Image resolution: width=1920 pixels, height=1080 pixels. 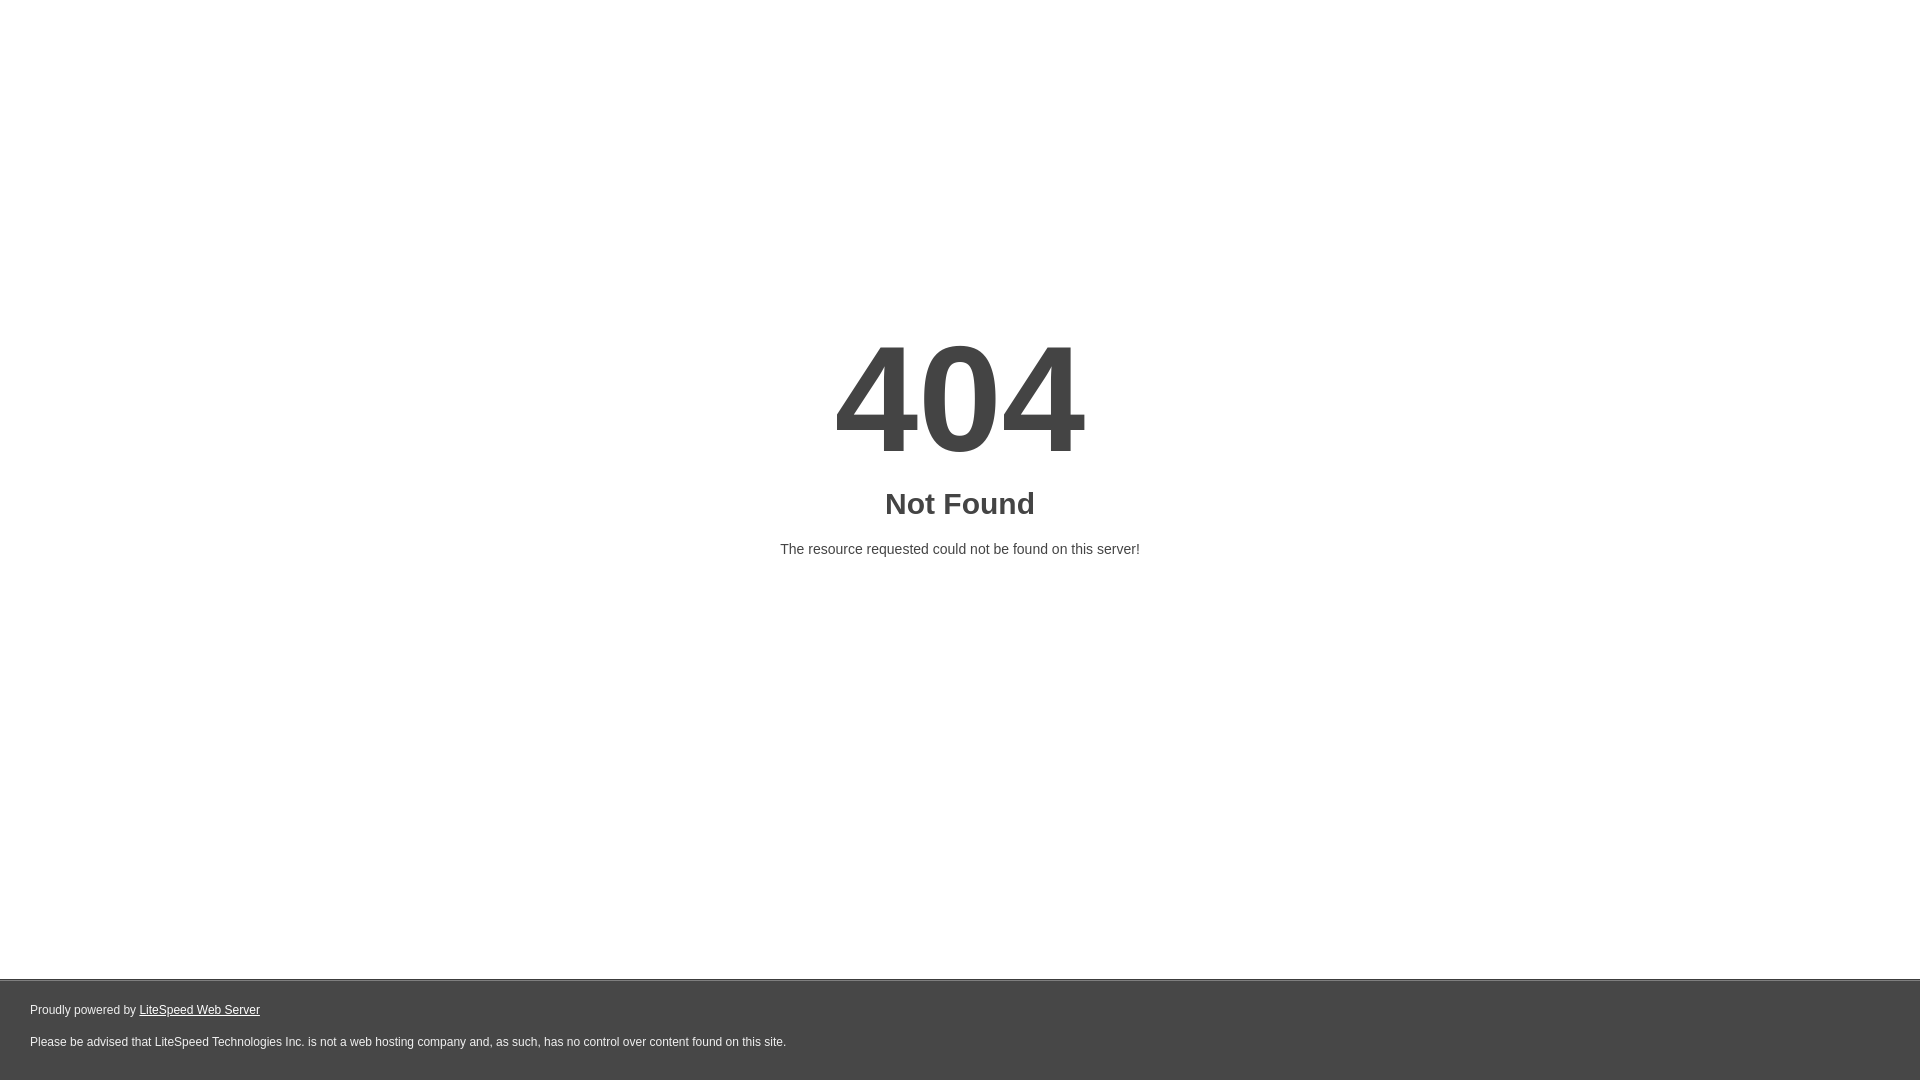 I want to click on LiteSpeed Web Server, so click(x=200, y=1010).